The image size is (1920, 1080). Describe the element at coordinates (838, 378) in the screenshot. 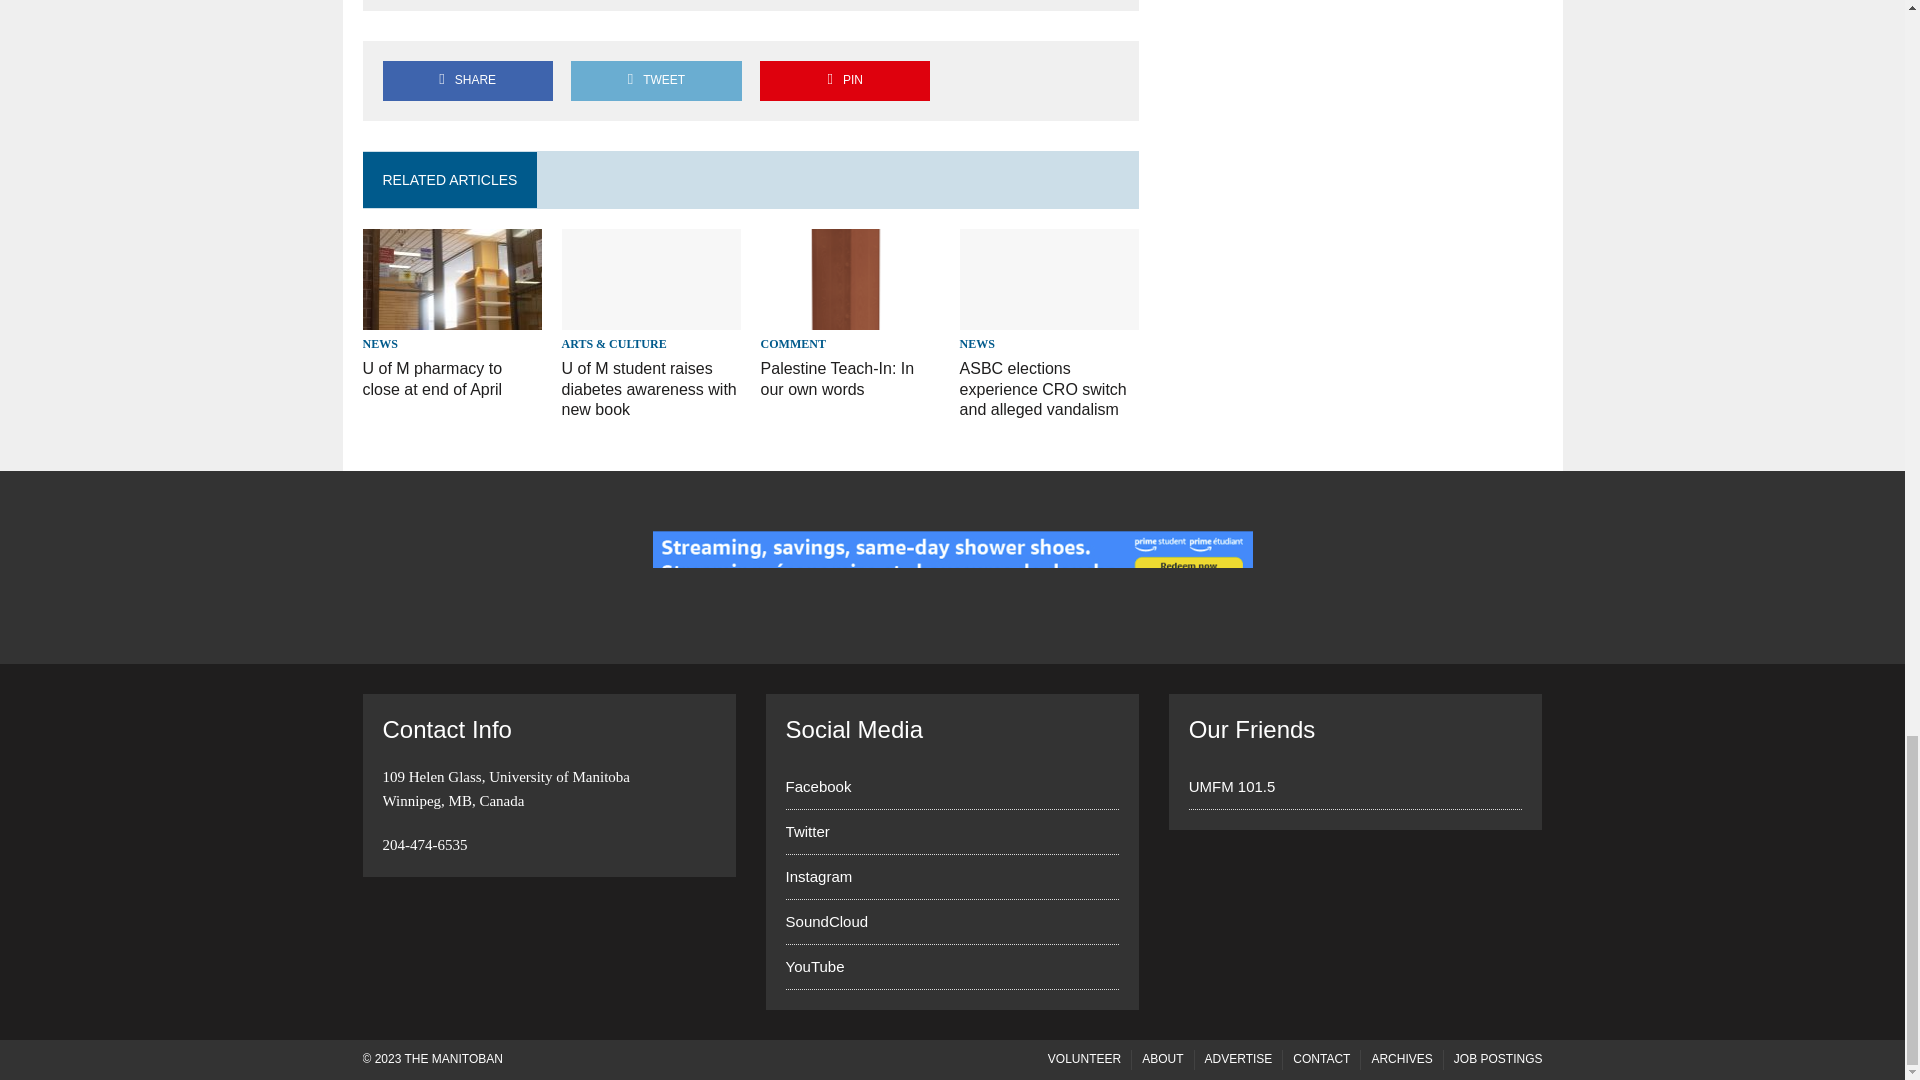

I see `Palestine Teach-In: In our own words` at that location.